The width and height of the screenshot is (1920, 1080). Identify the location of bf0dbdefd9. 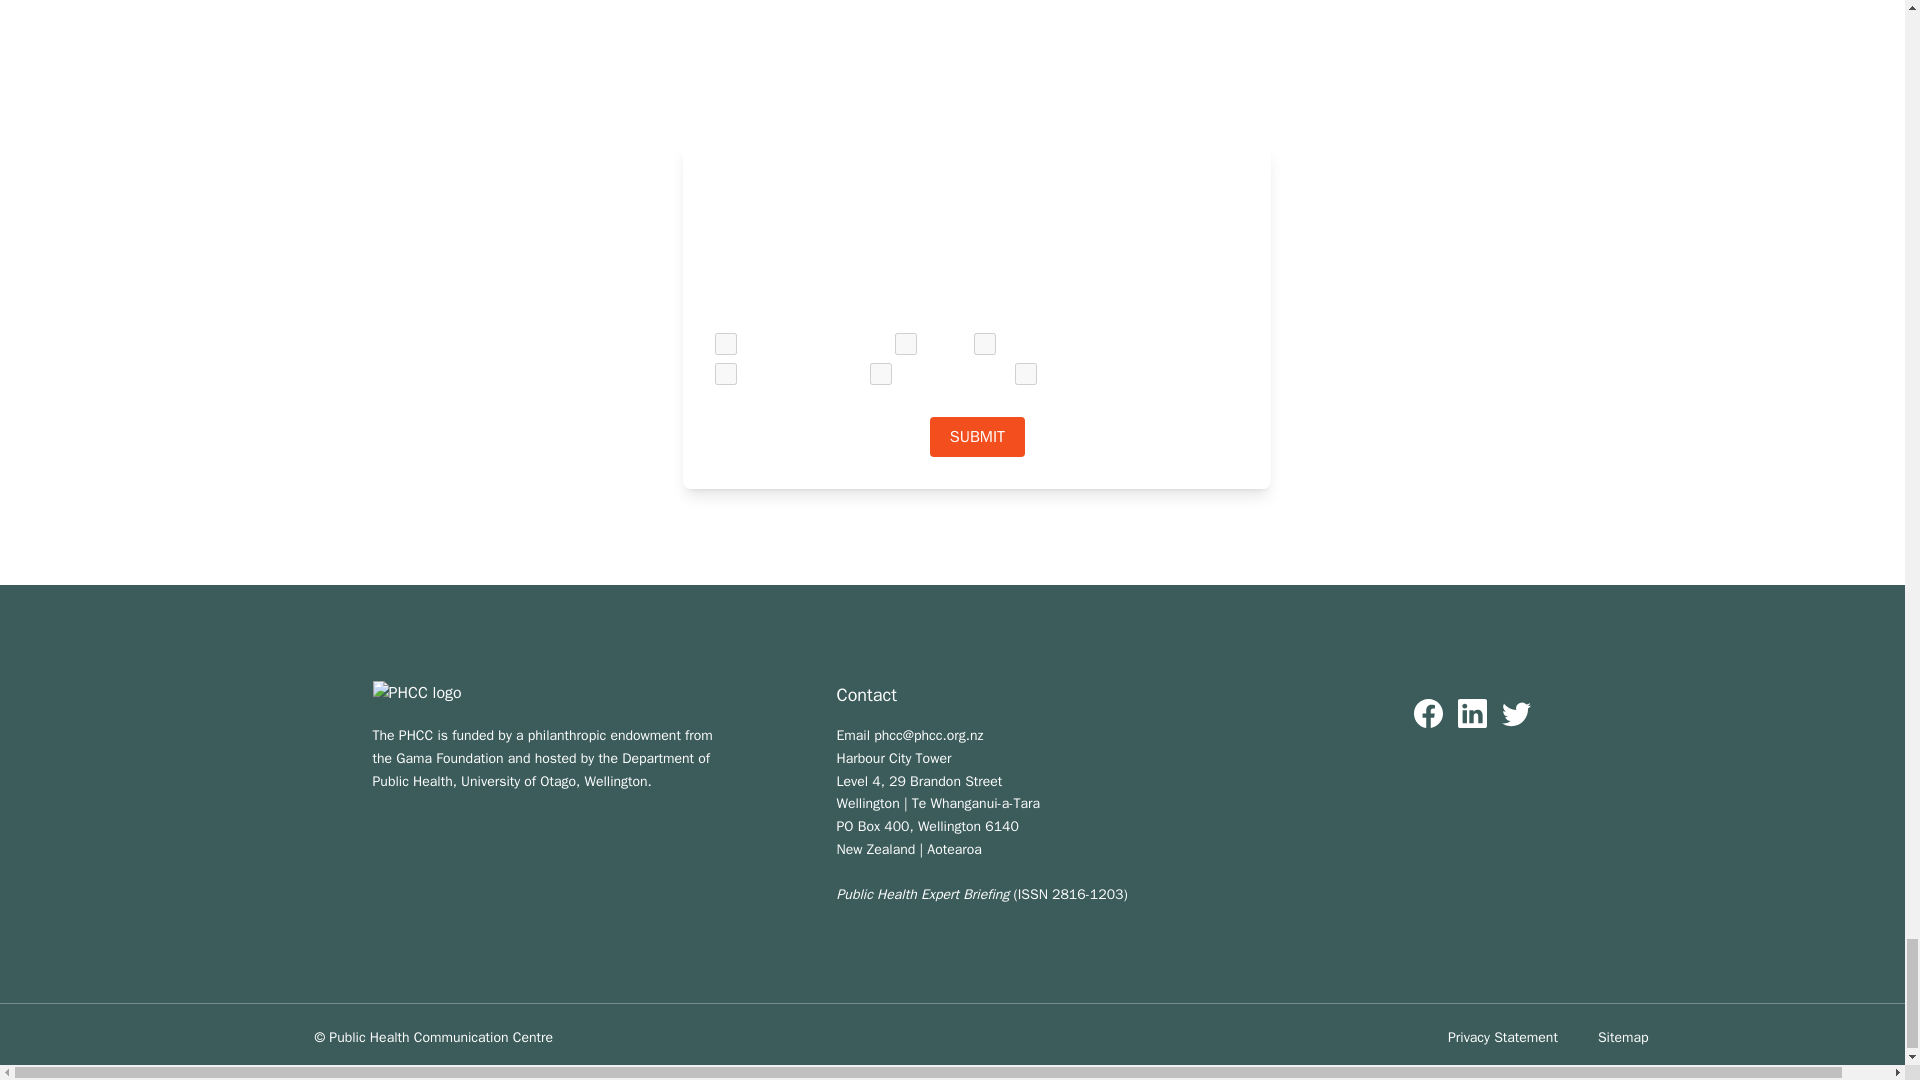
(880, 373).